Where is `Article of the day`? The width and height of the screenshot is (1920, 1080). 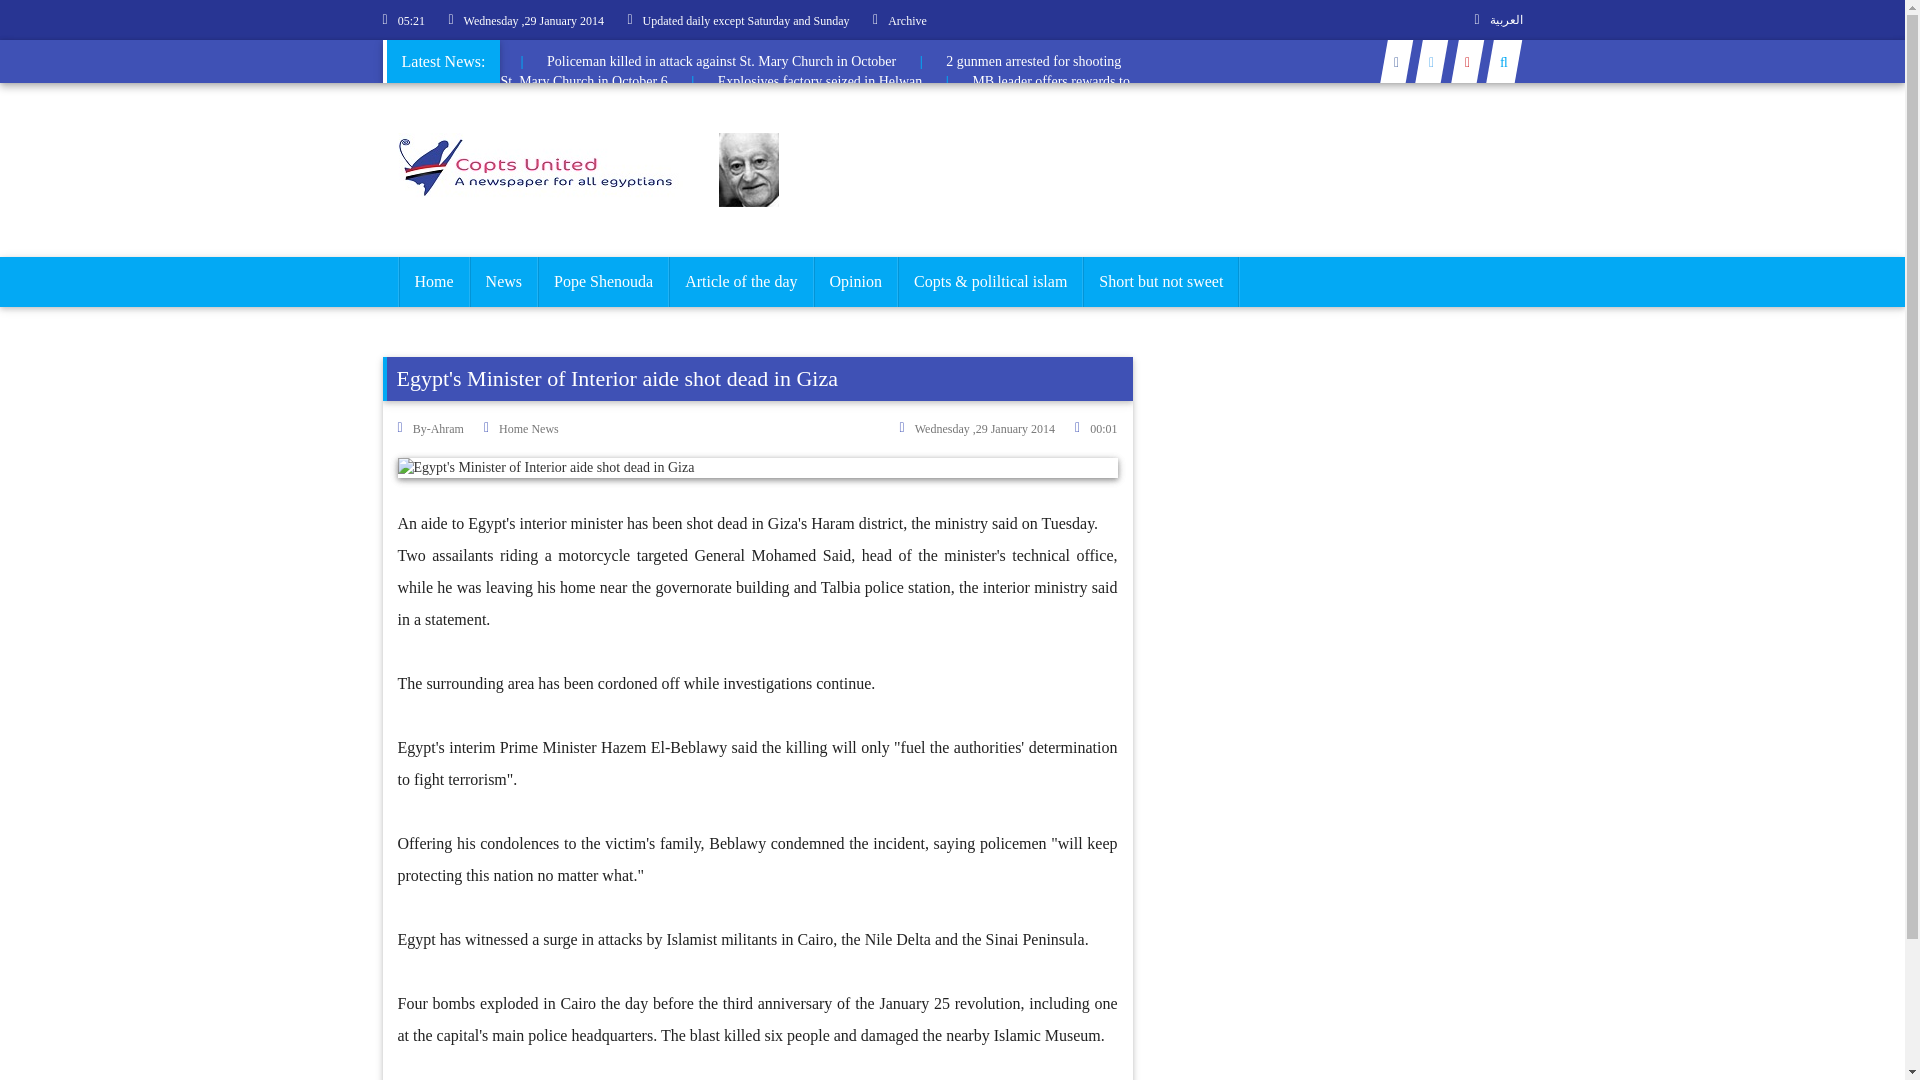 Article of the day is located at coordinates (741, 282).